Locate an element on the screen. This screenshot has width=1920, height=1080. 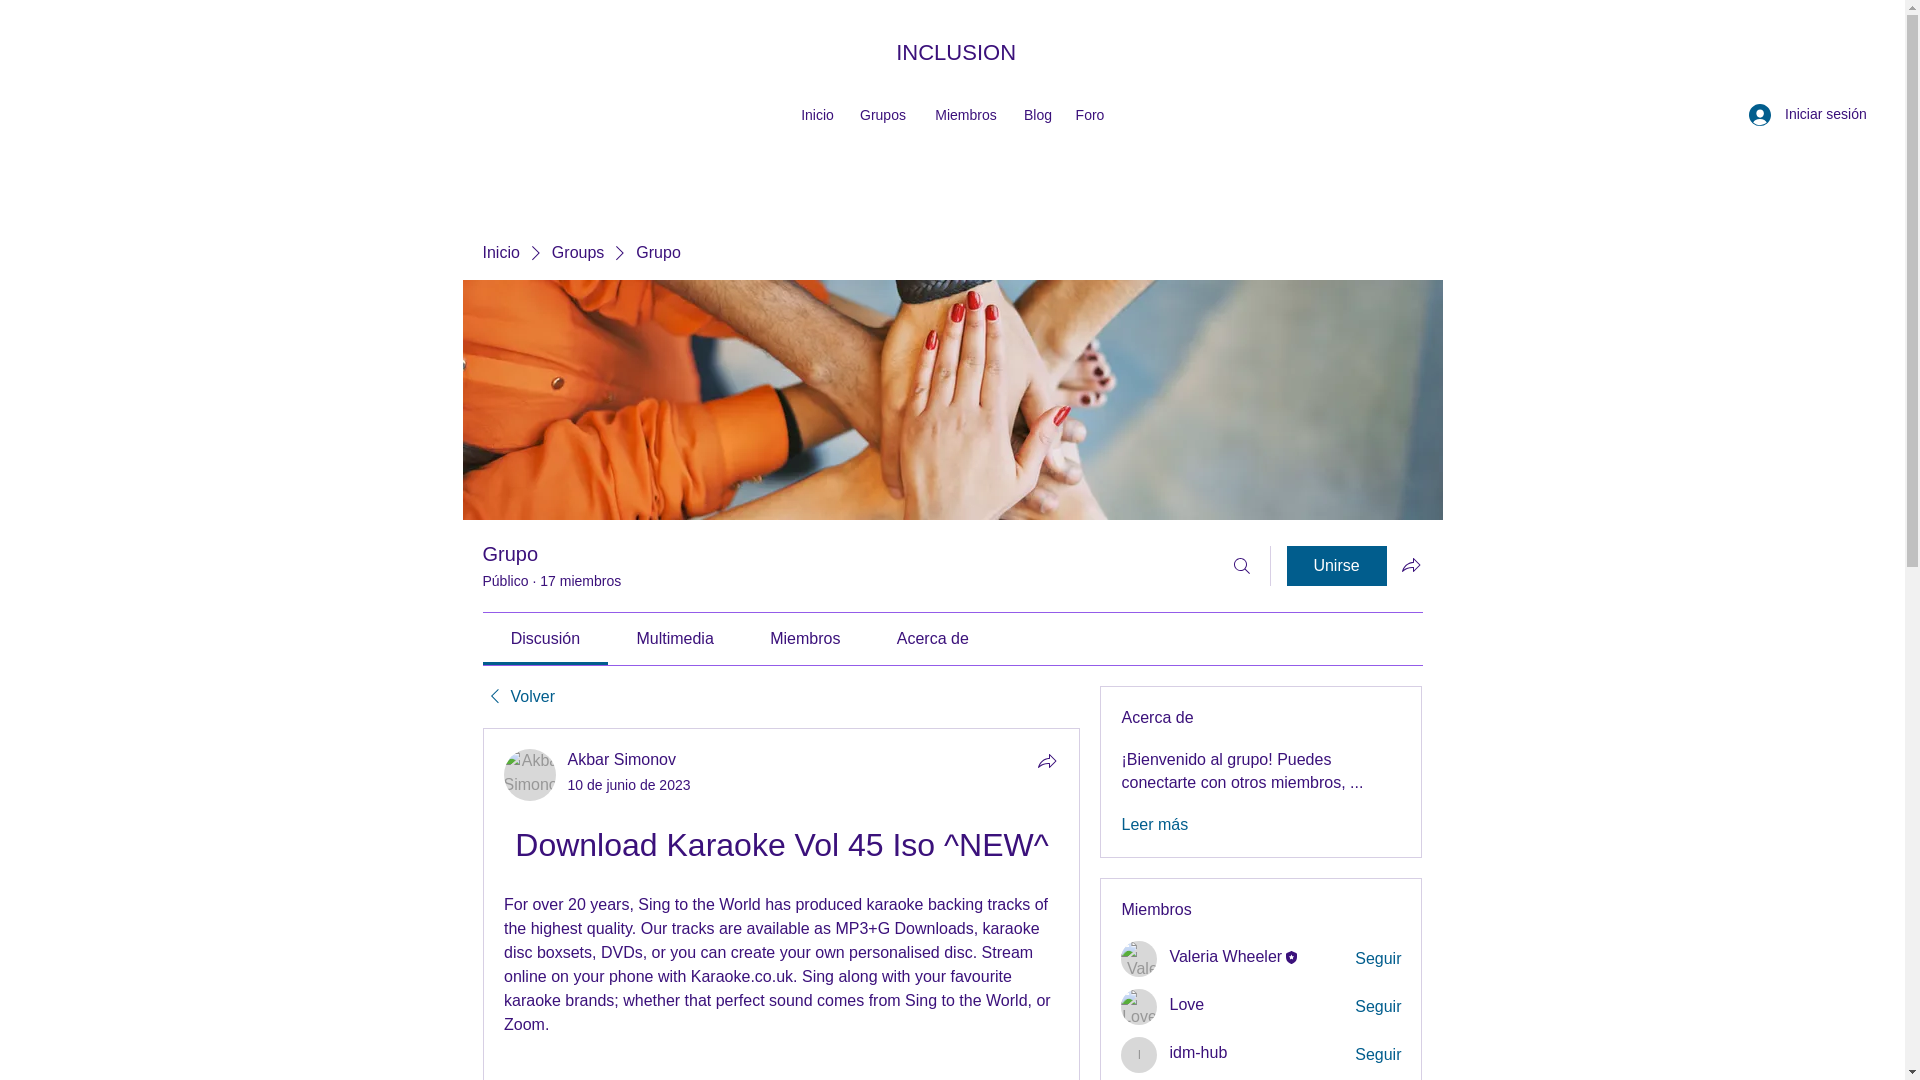
Love is located at coordinates (1186, 1004).